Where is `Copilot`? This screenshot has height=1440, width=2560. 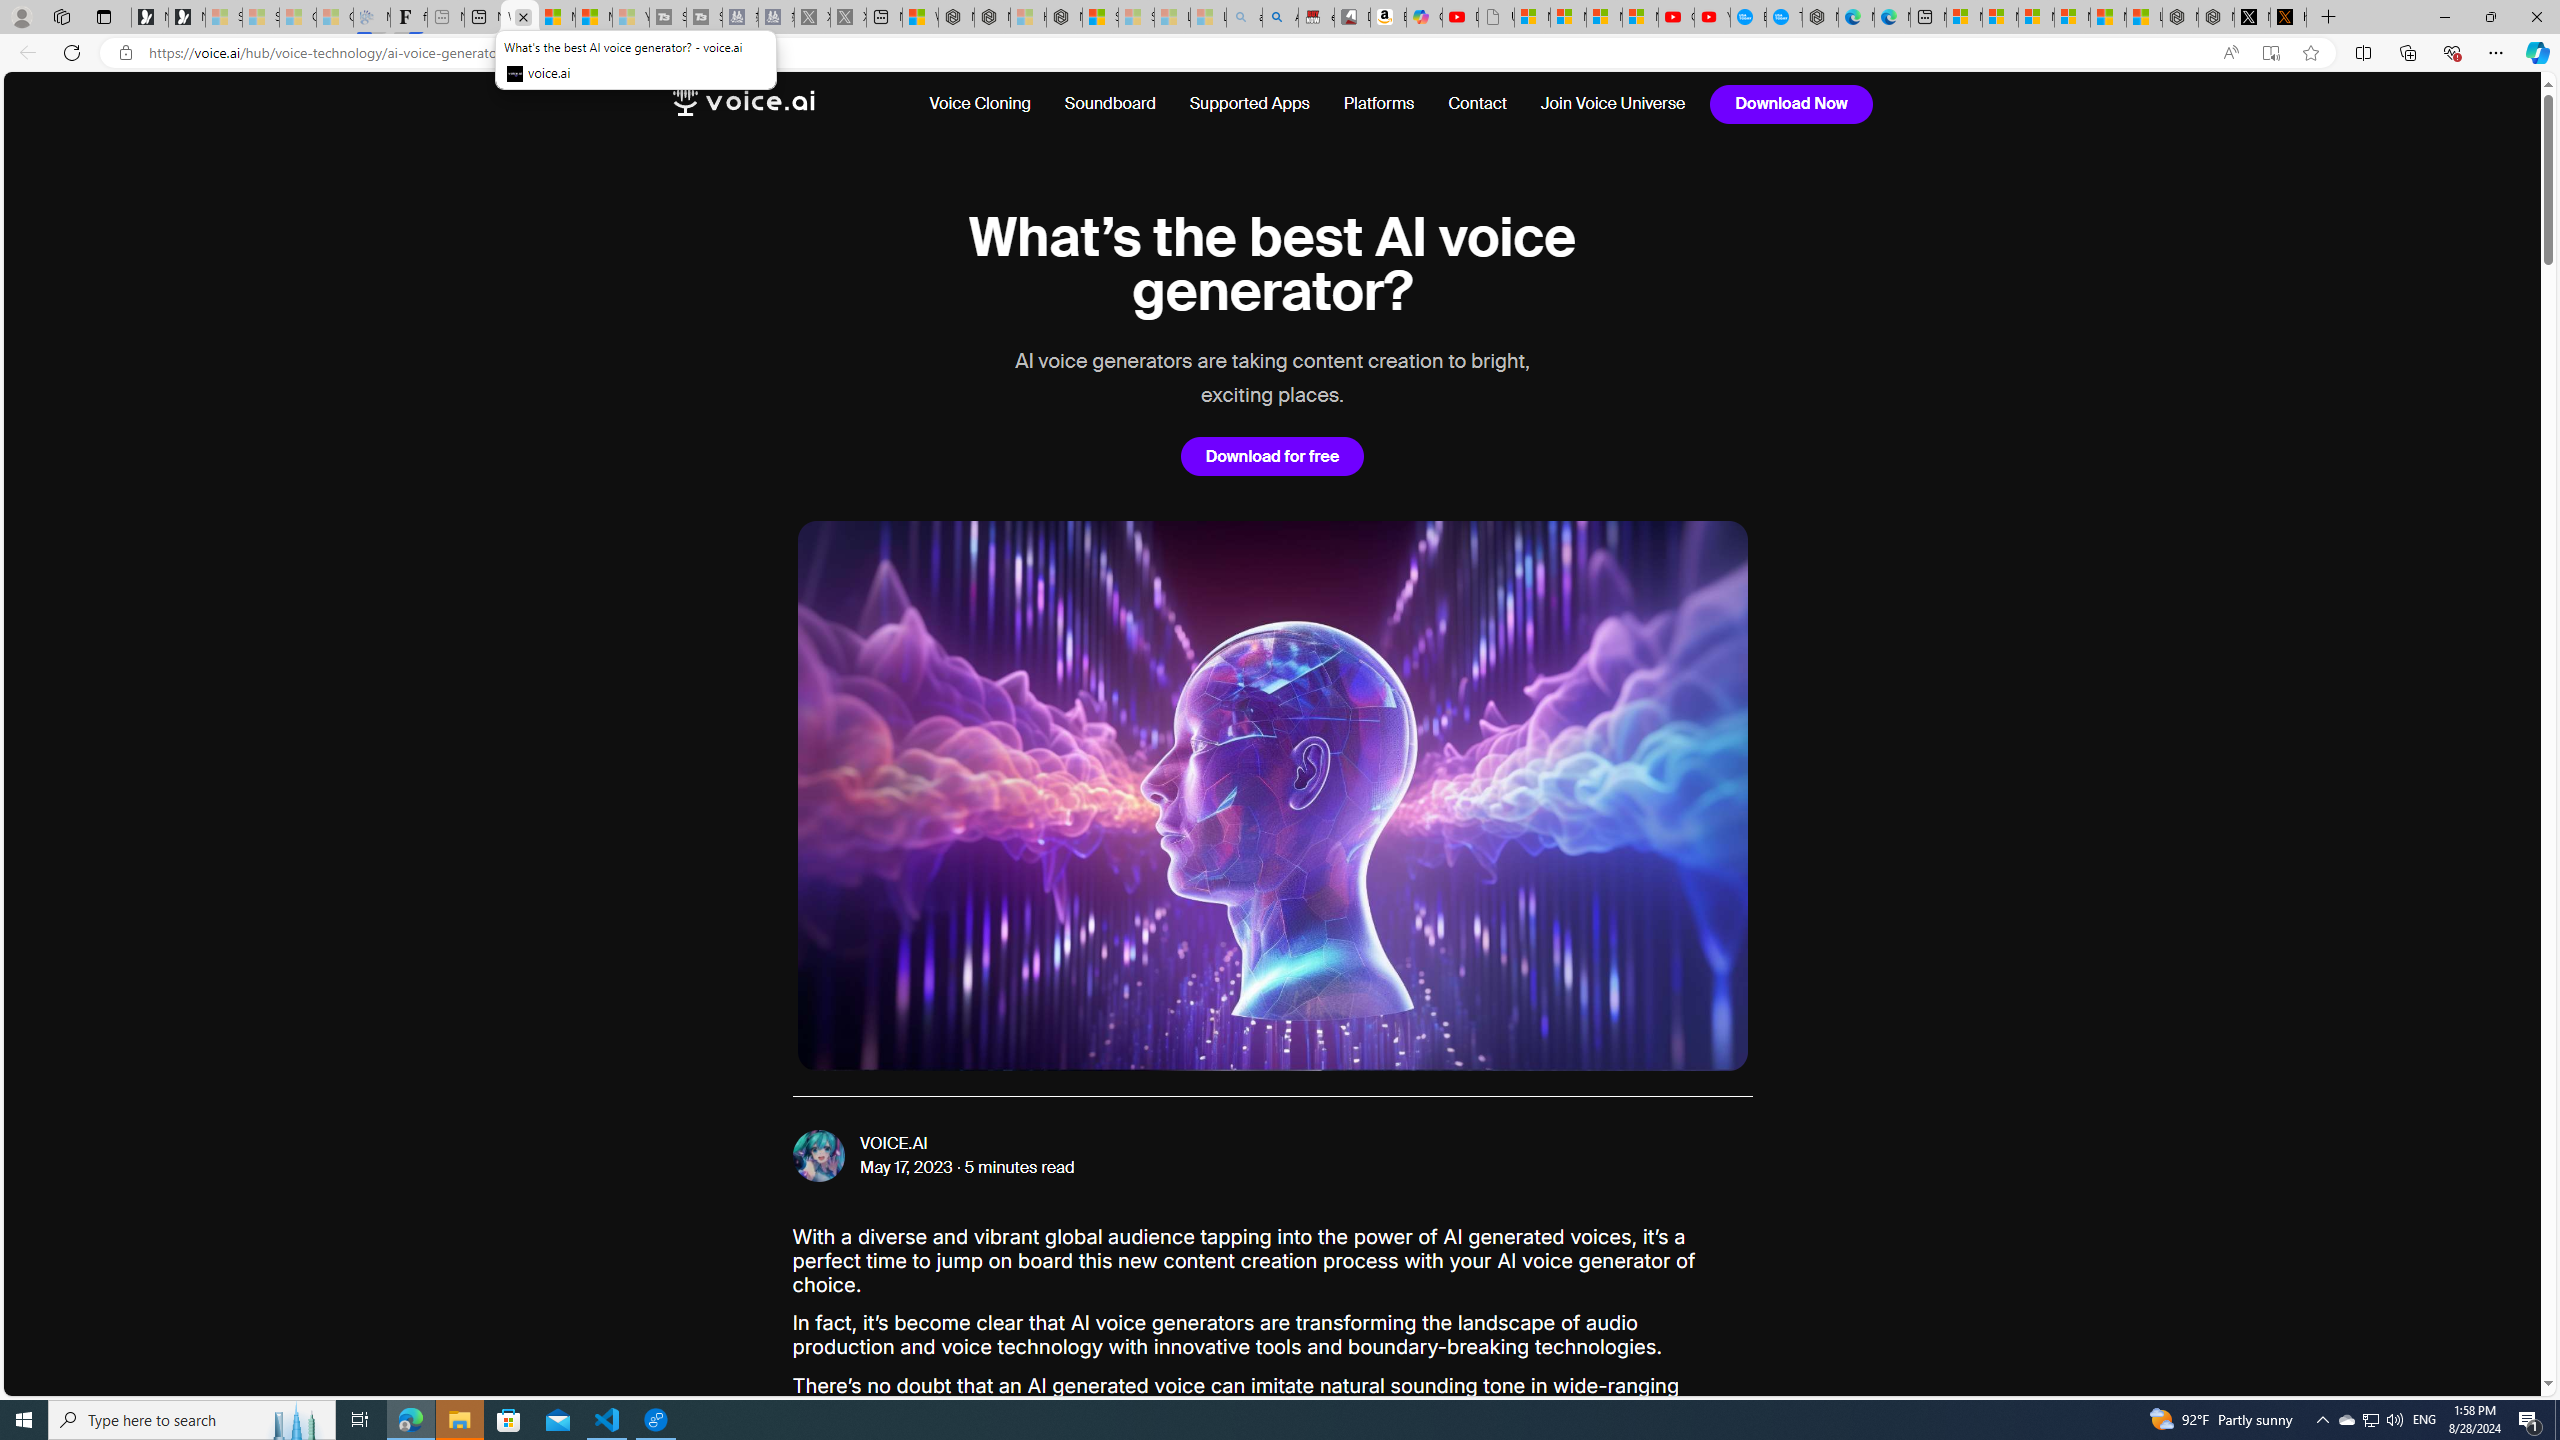 Copilot is located at coordinates (1424, 17).